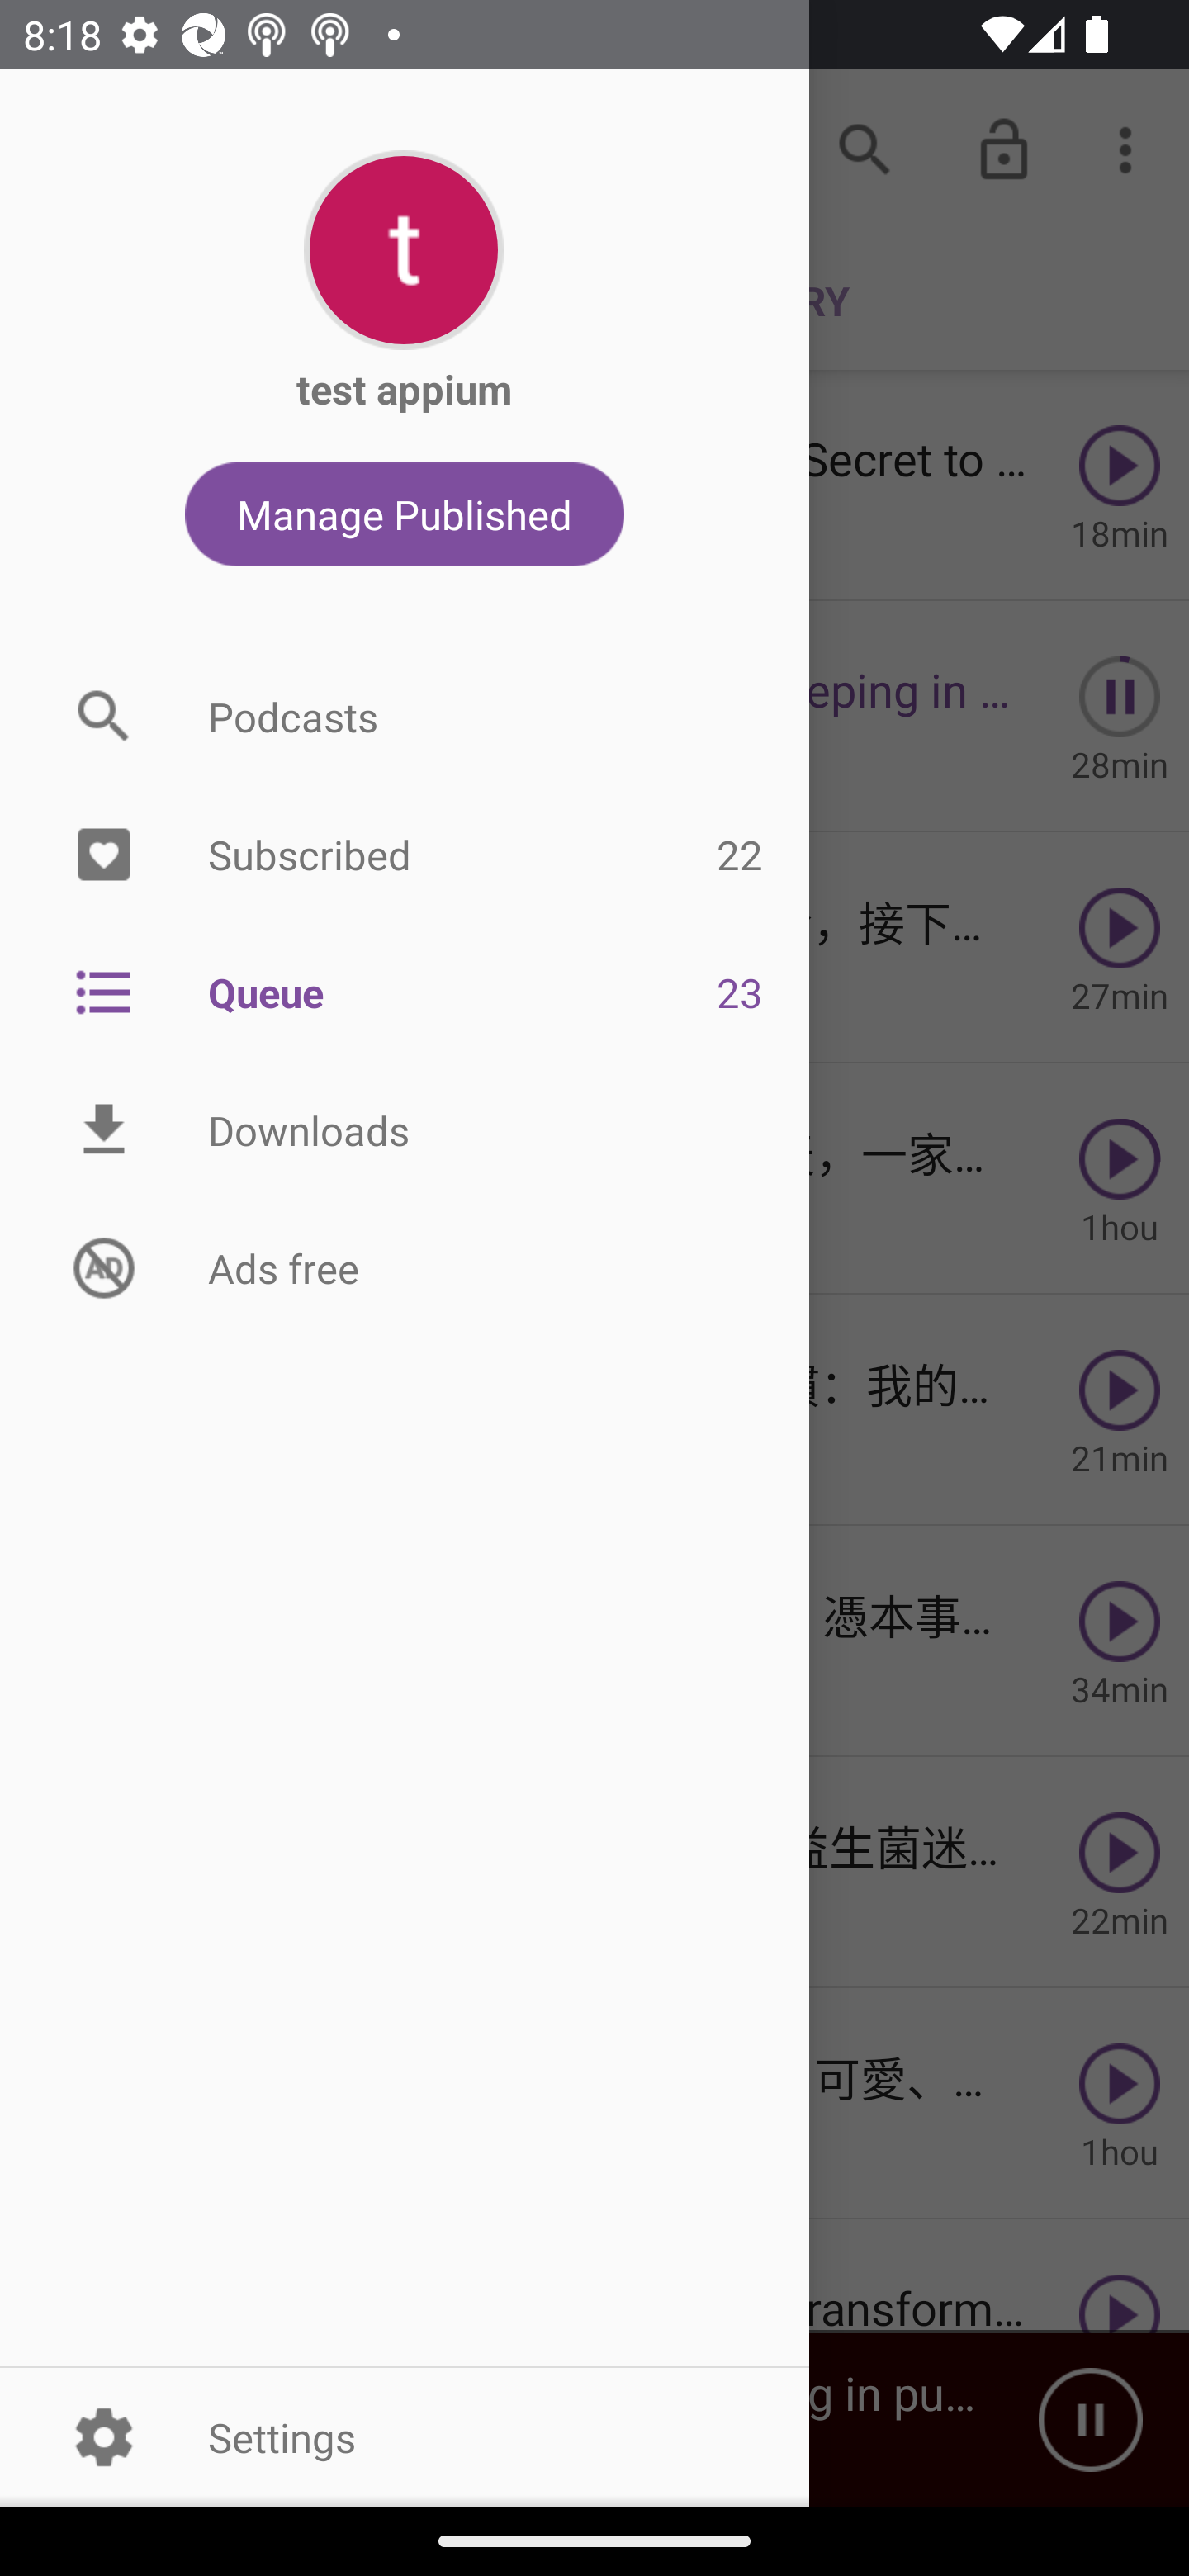  What do you see at coordinates (405, 1267) in the screenshot?
I see `Picture Ads free` at bounding box center [405, 1267].